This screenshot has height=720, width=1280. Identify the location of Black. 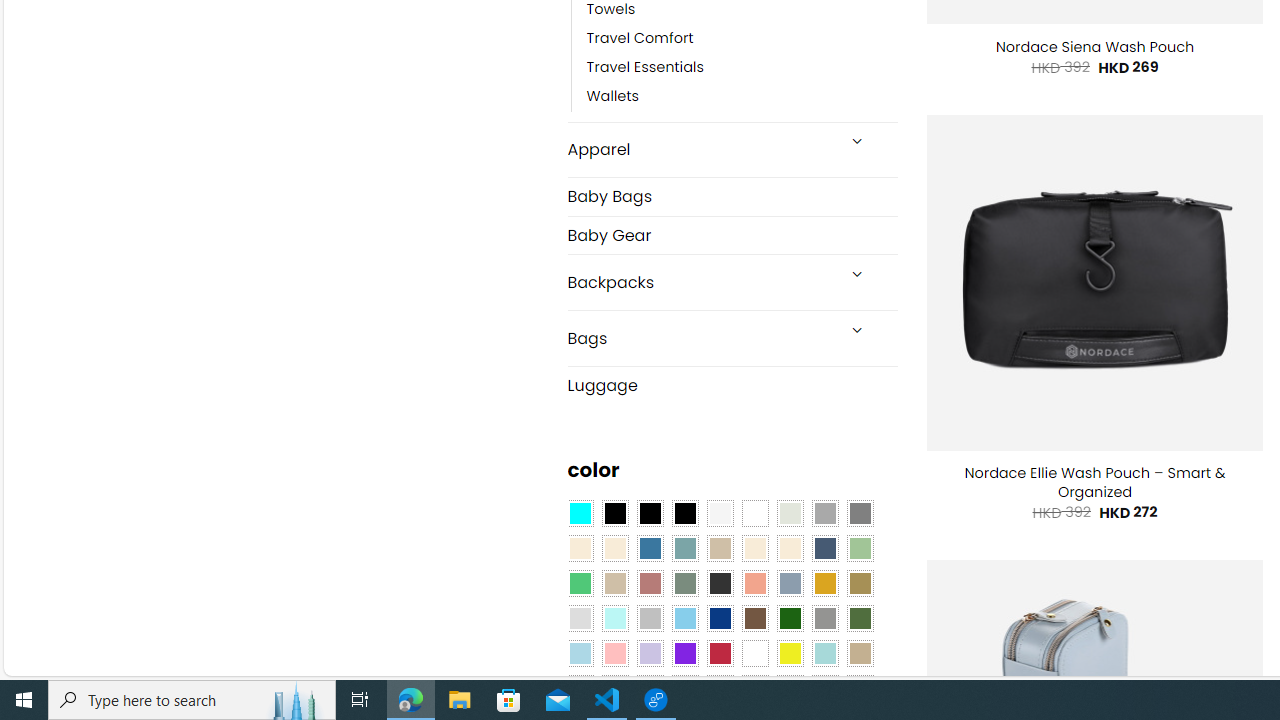
(650, 514).